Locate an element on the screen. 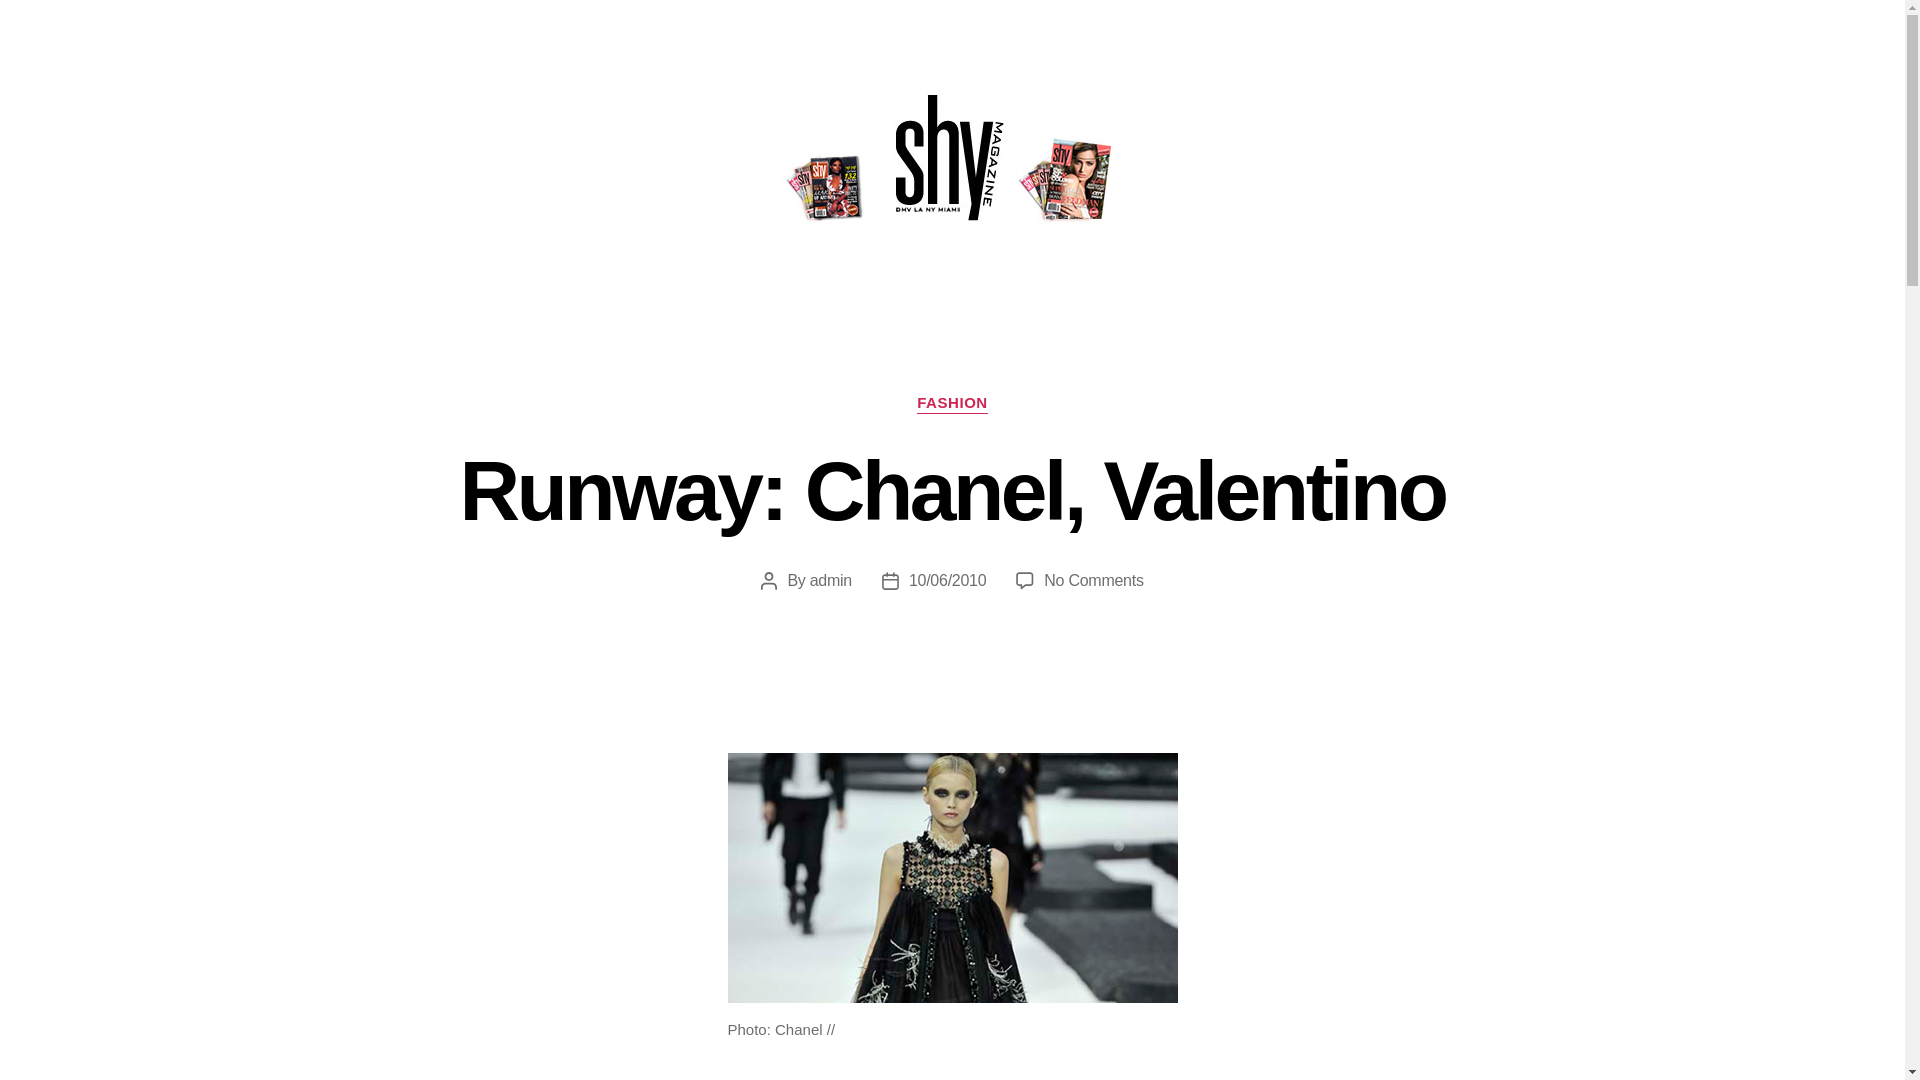  admin is located at coordinates (831, 580).